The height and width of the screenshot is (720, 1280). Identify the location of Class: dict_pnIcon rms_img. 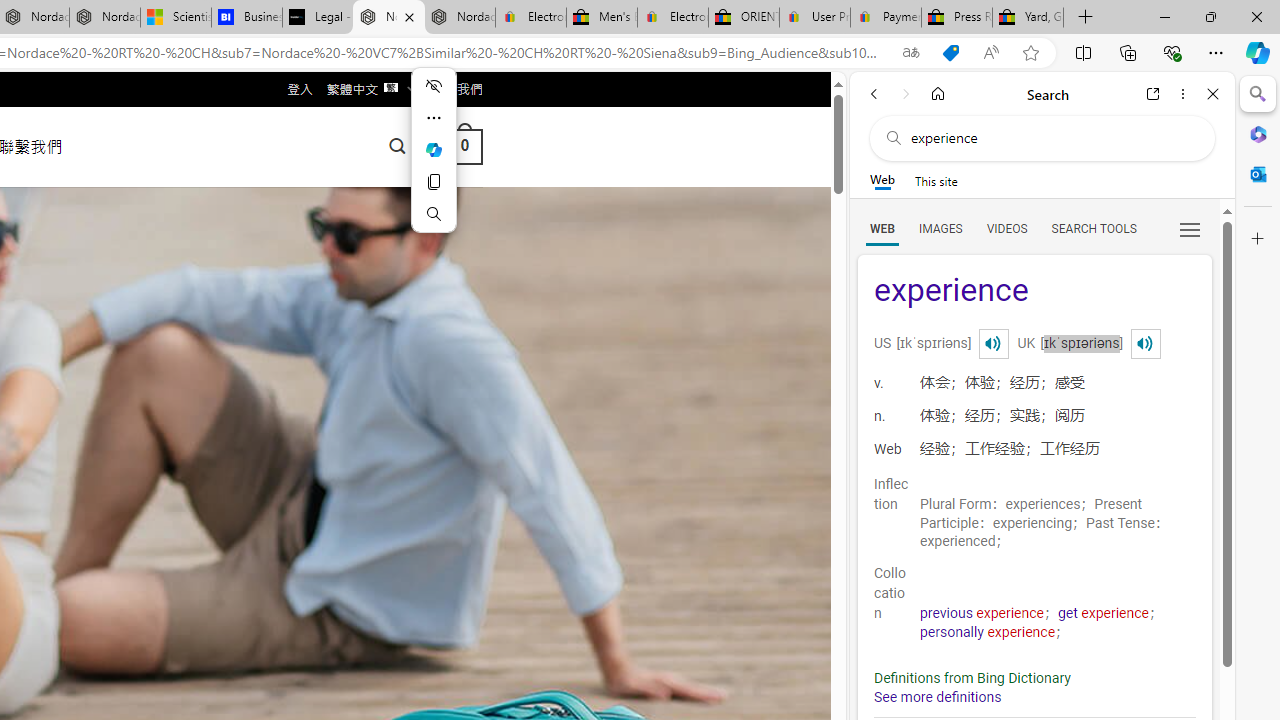
(1145, 344).